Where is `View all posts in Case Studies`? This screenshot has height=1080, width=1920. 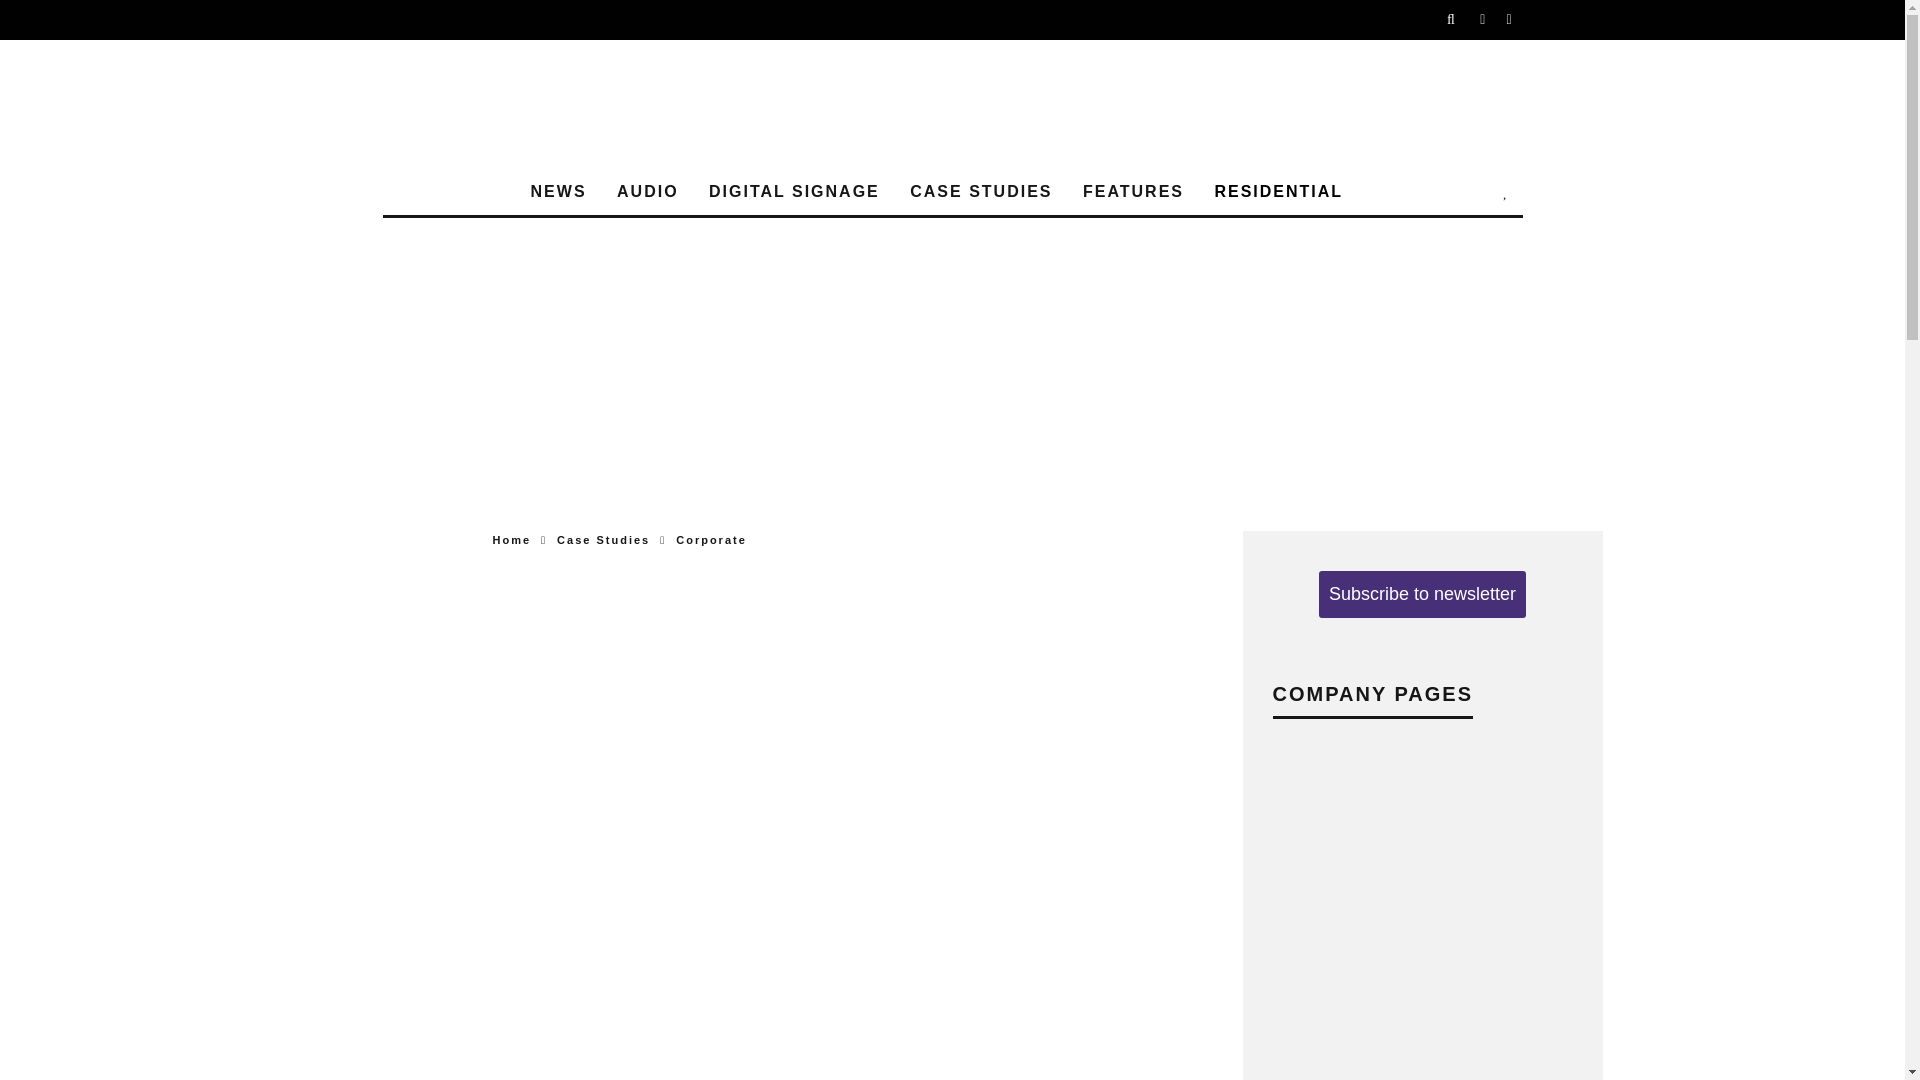
View all posts in Case Studies is located at coordinates (603, 540).